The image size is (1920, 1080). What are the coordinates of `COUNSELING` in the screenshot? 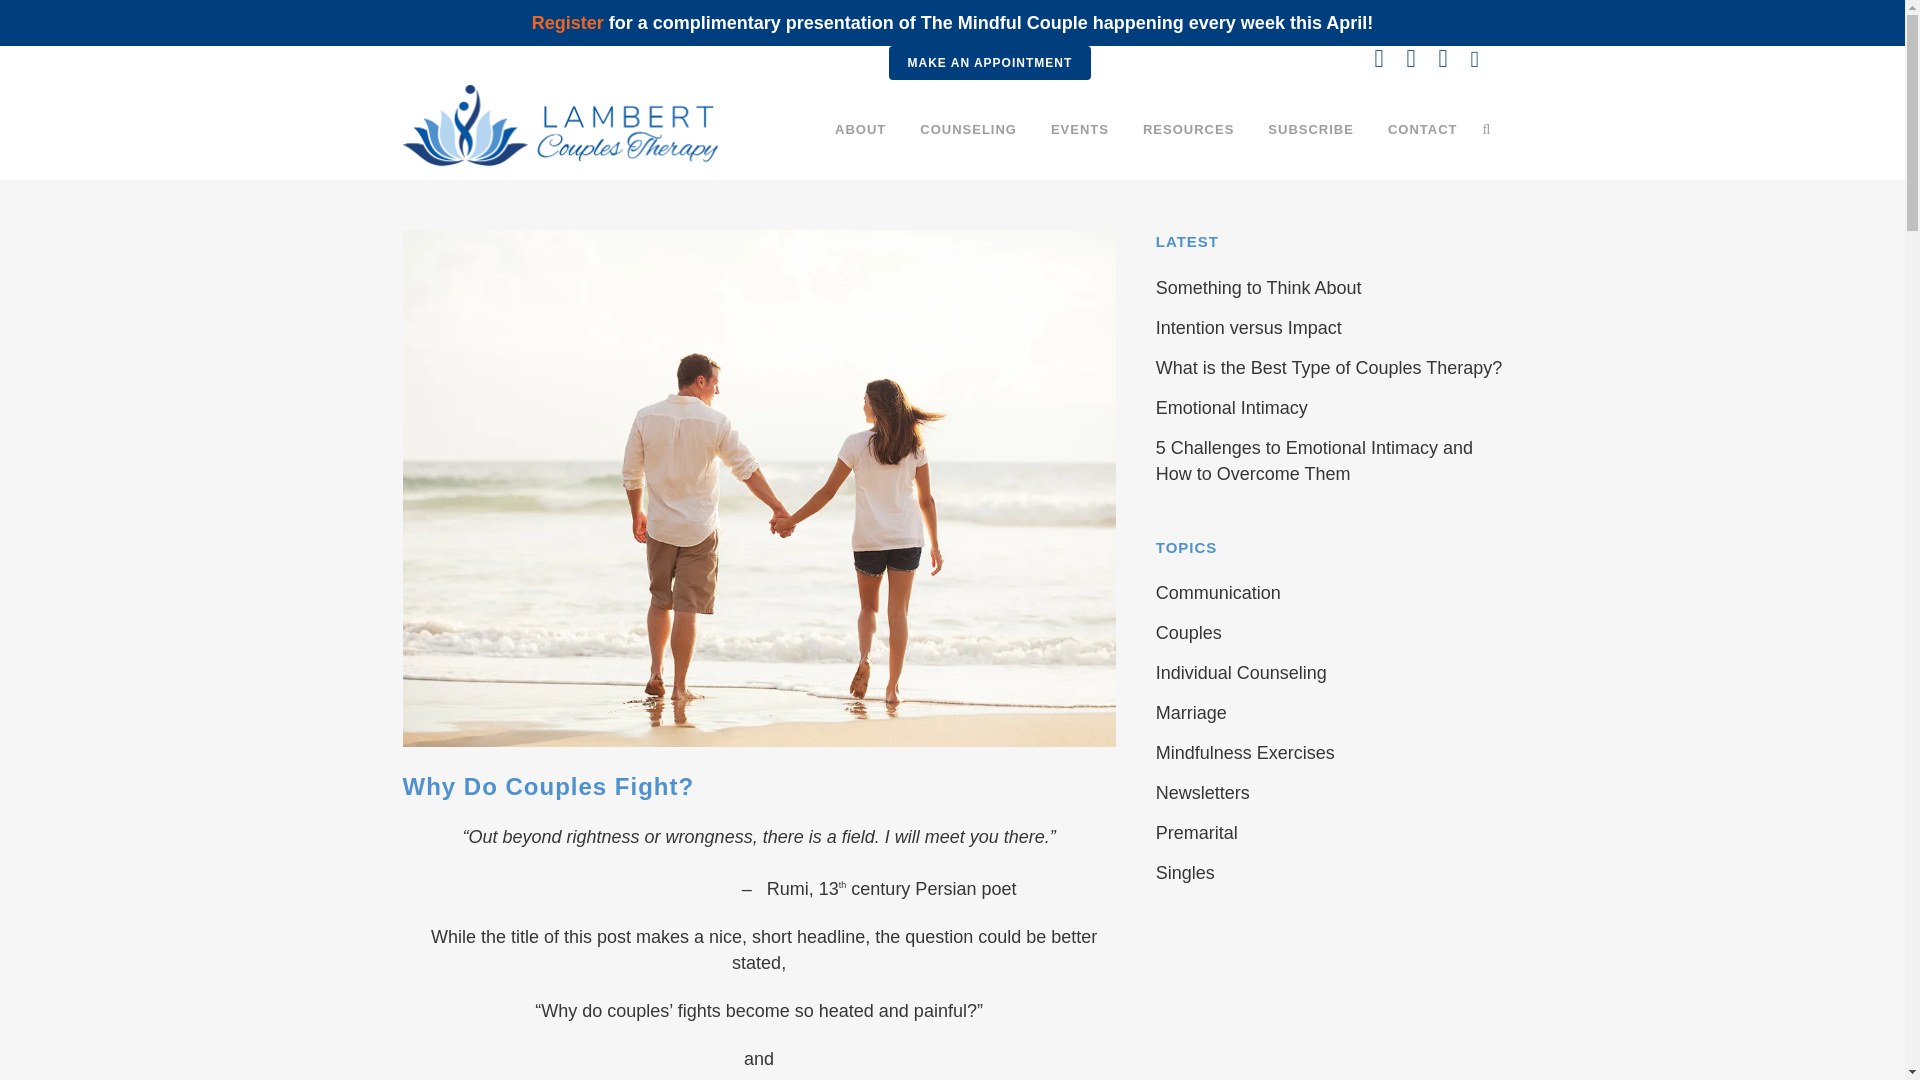 It's located at (968, 130).